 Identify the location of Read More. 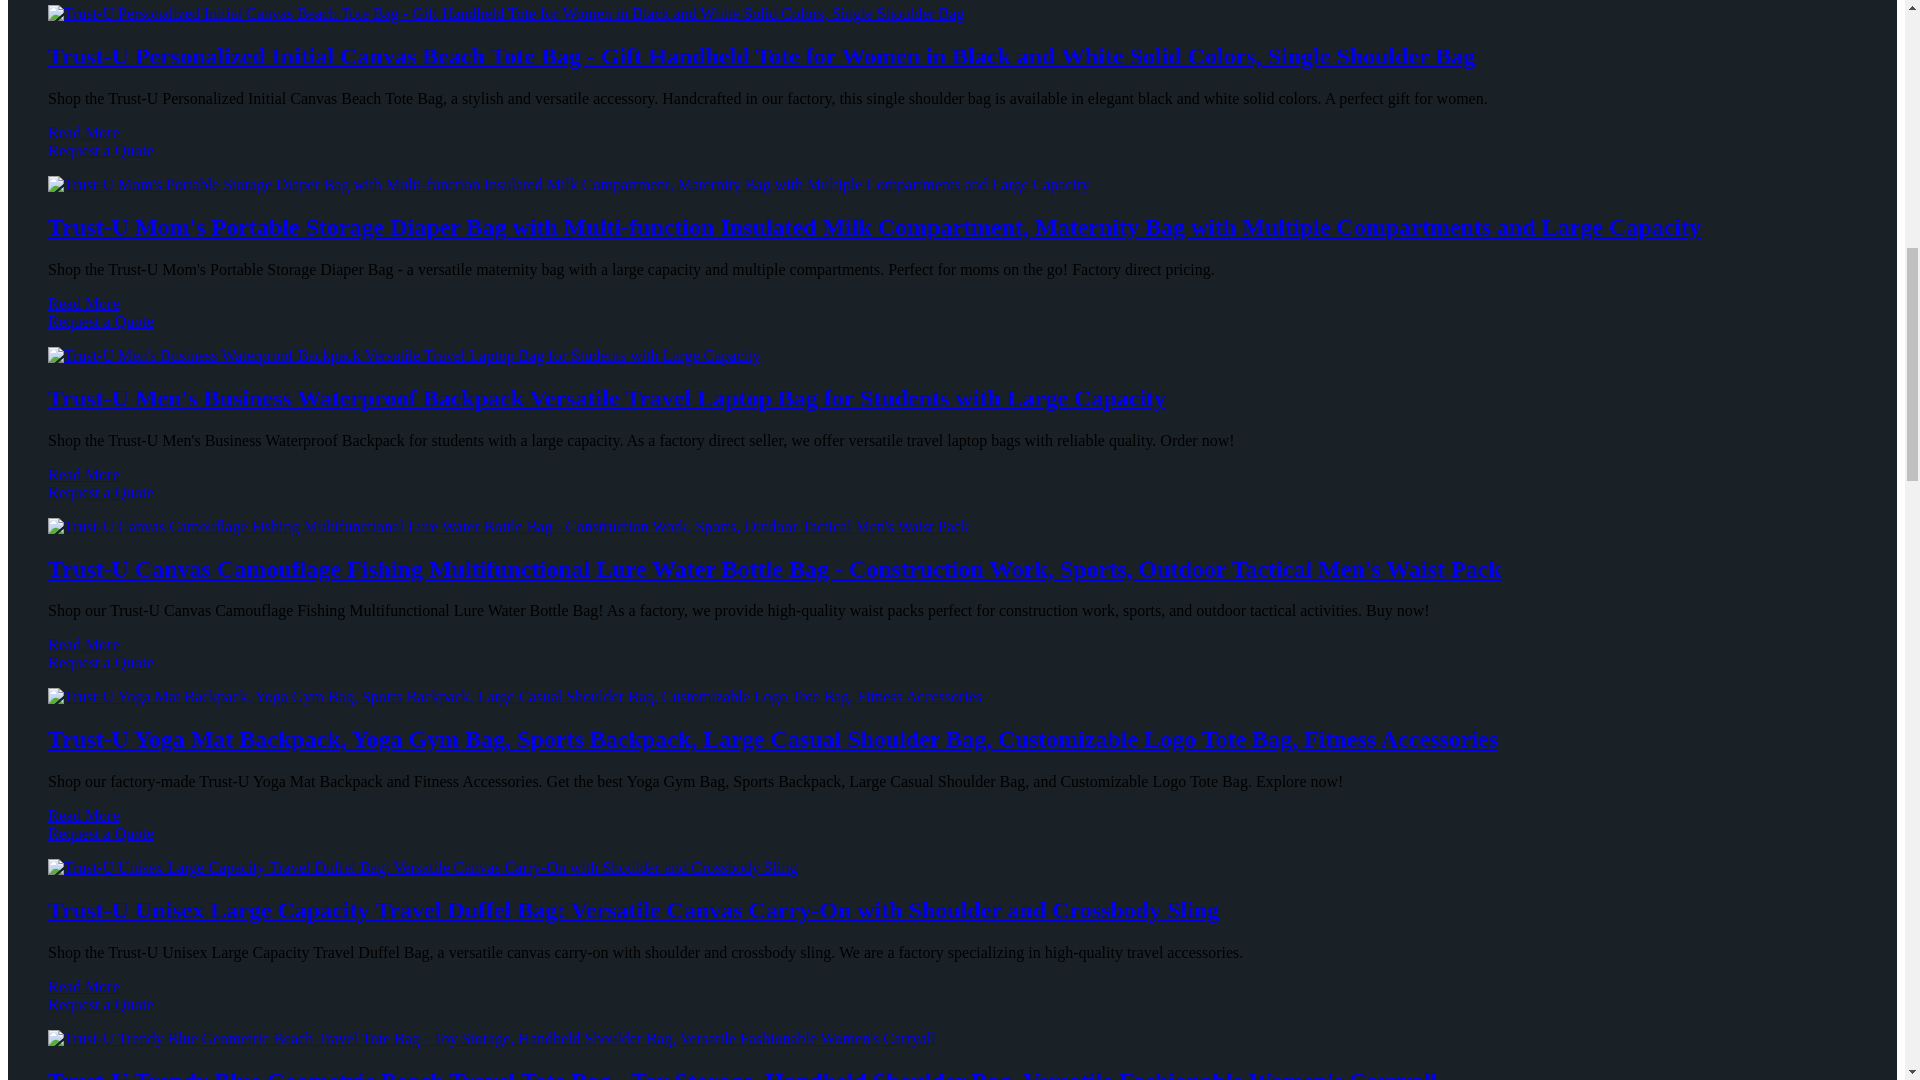
(84, 132).